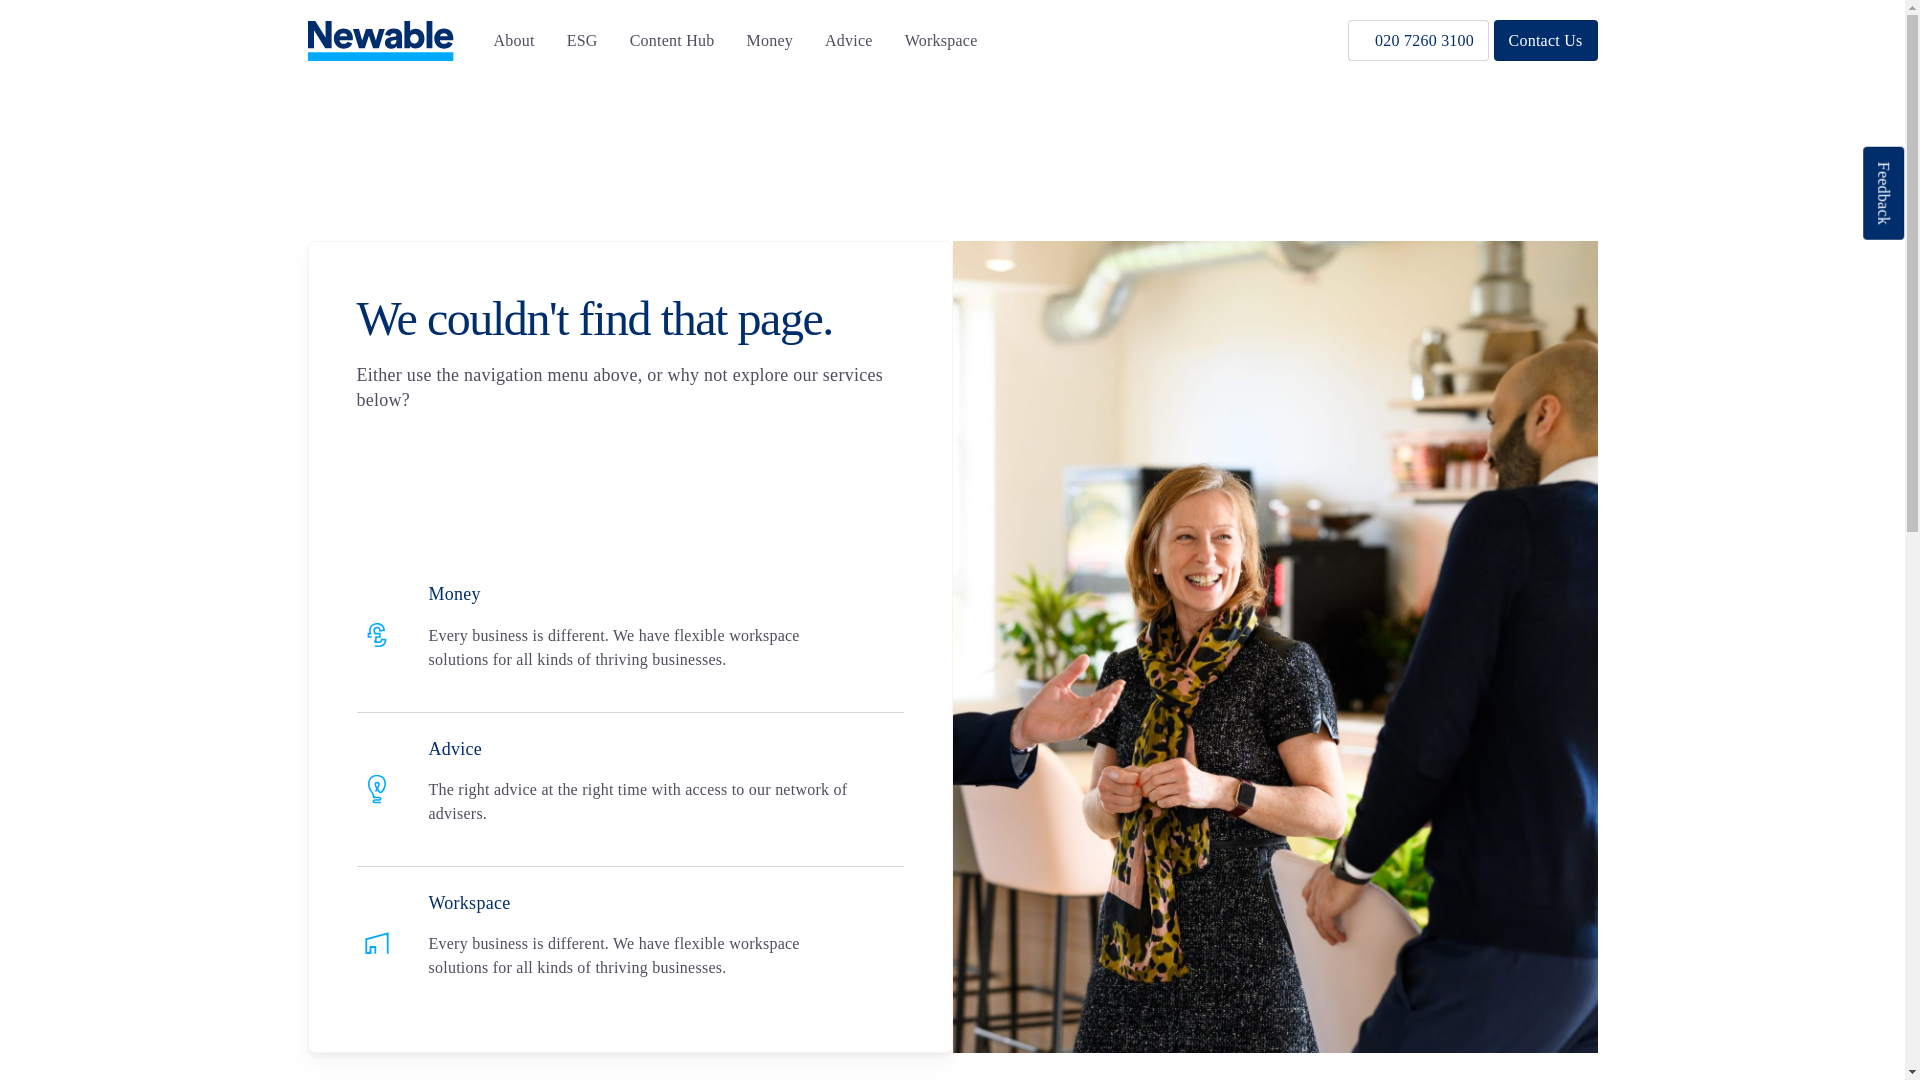  What do you see at coordinates (940, 40) in the screenshot?
I see `Workspace` at bounding box center [940, 40].